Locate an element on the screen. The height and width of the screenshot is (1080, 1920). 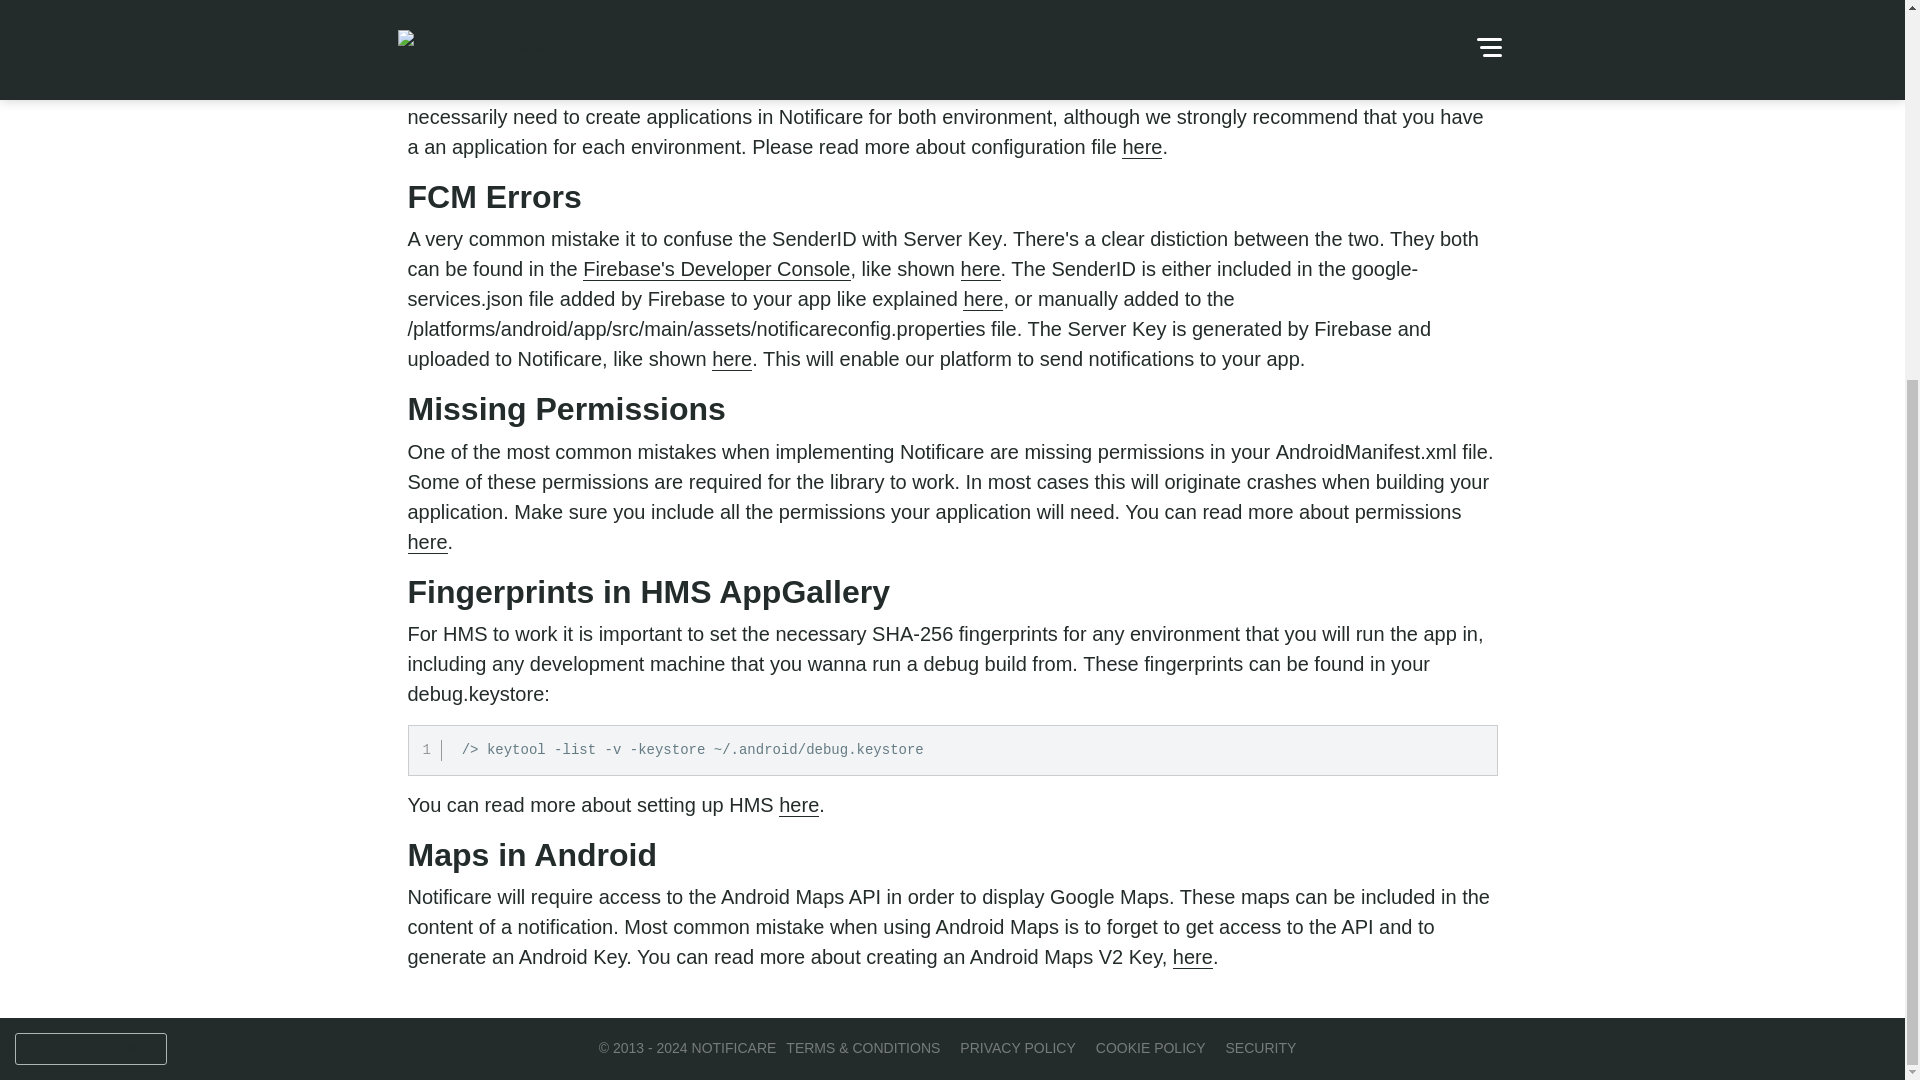
here is located at coordinates (982, 300).